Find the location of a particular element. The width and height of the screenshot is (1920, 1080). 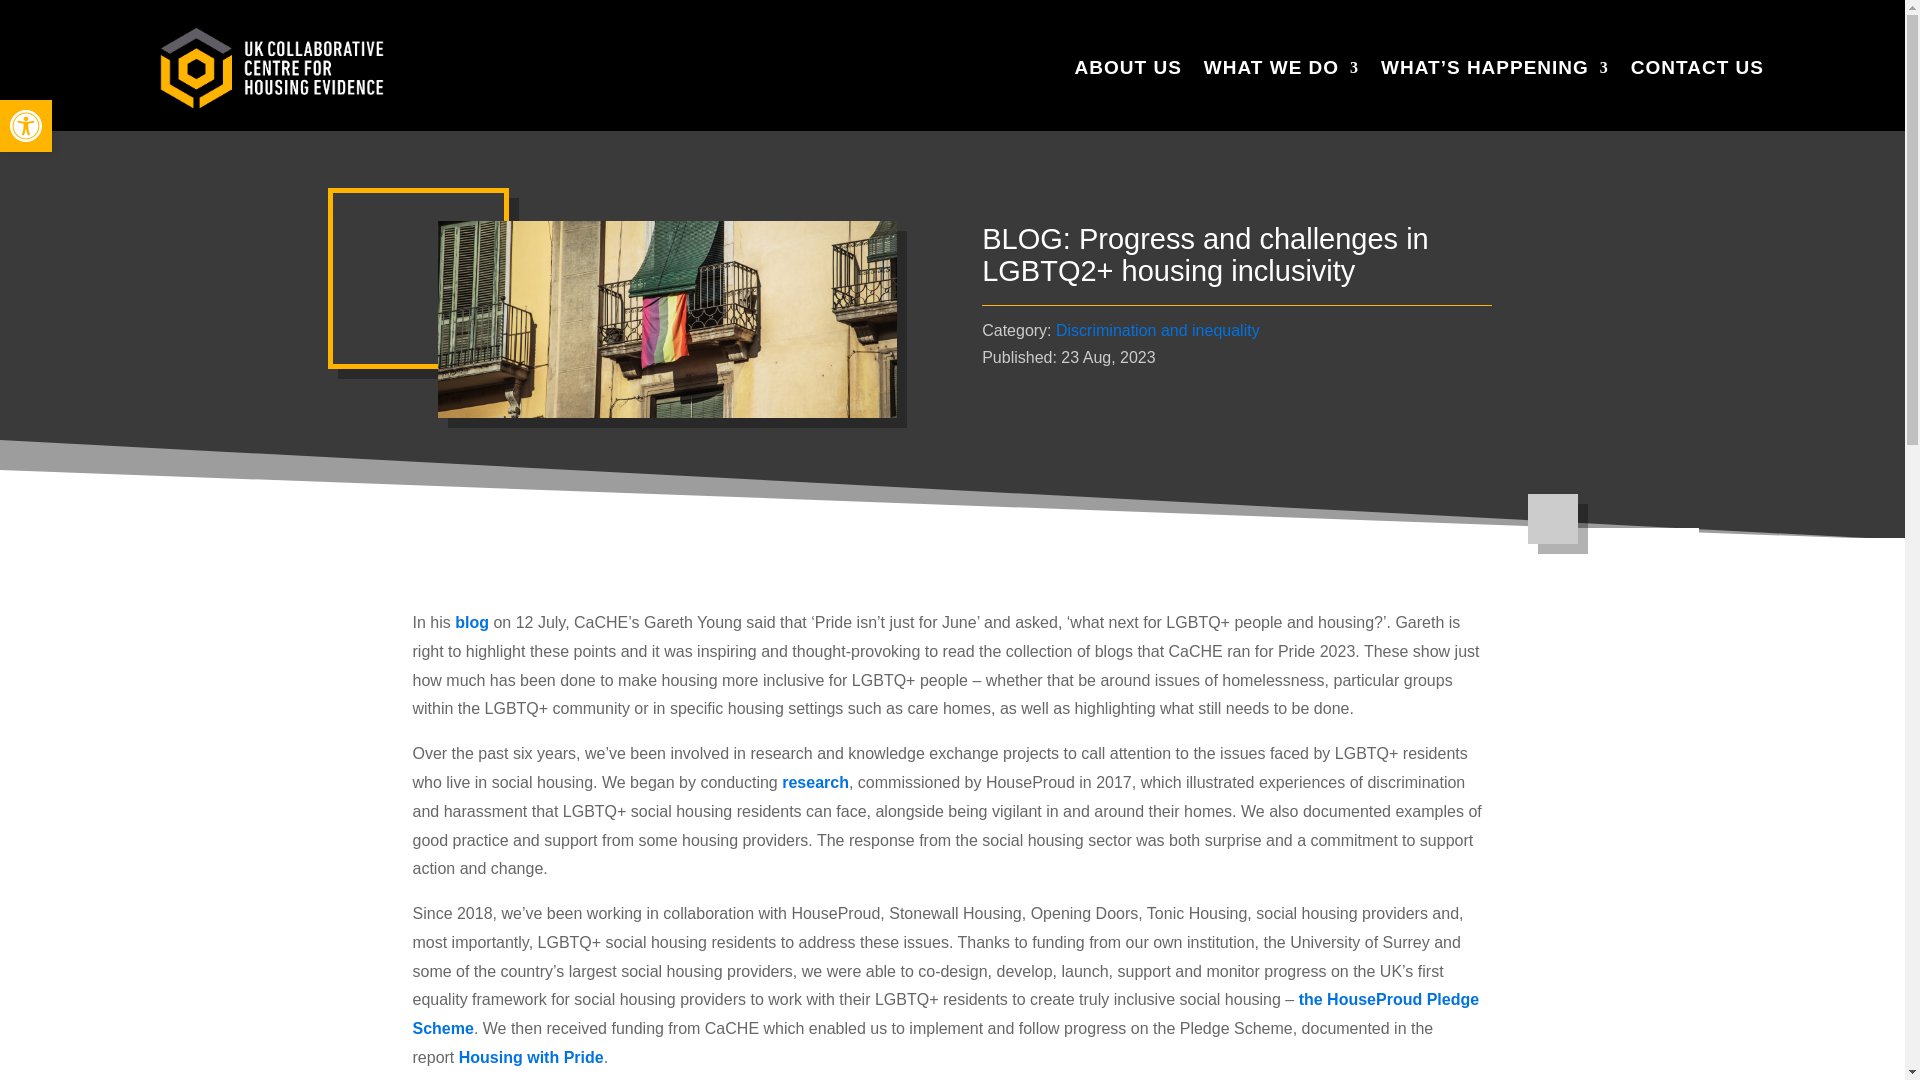

CONTACT US is located at coordinates (26, 126).